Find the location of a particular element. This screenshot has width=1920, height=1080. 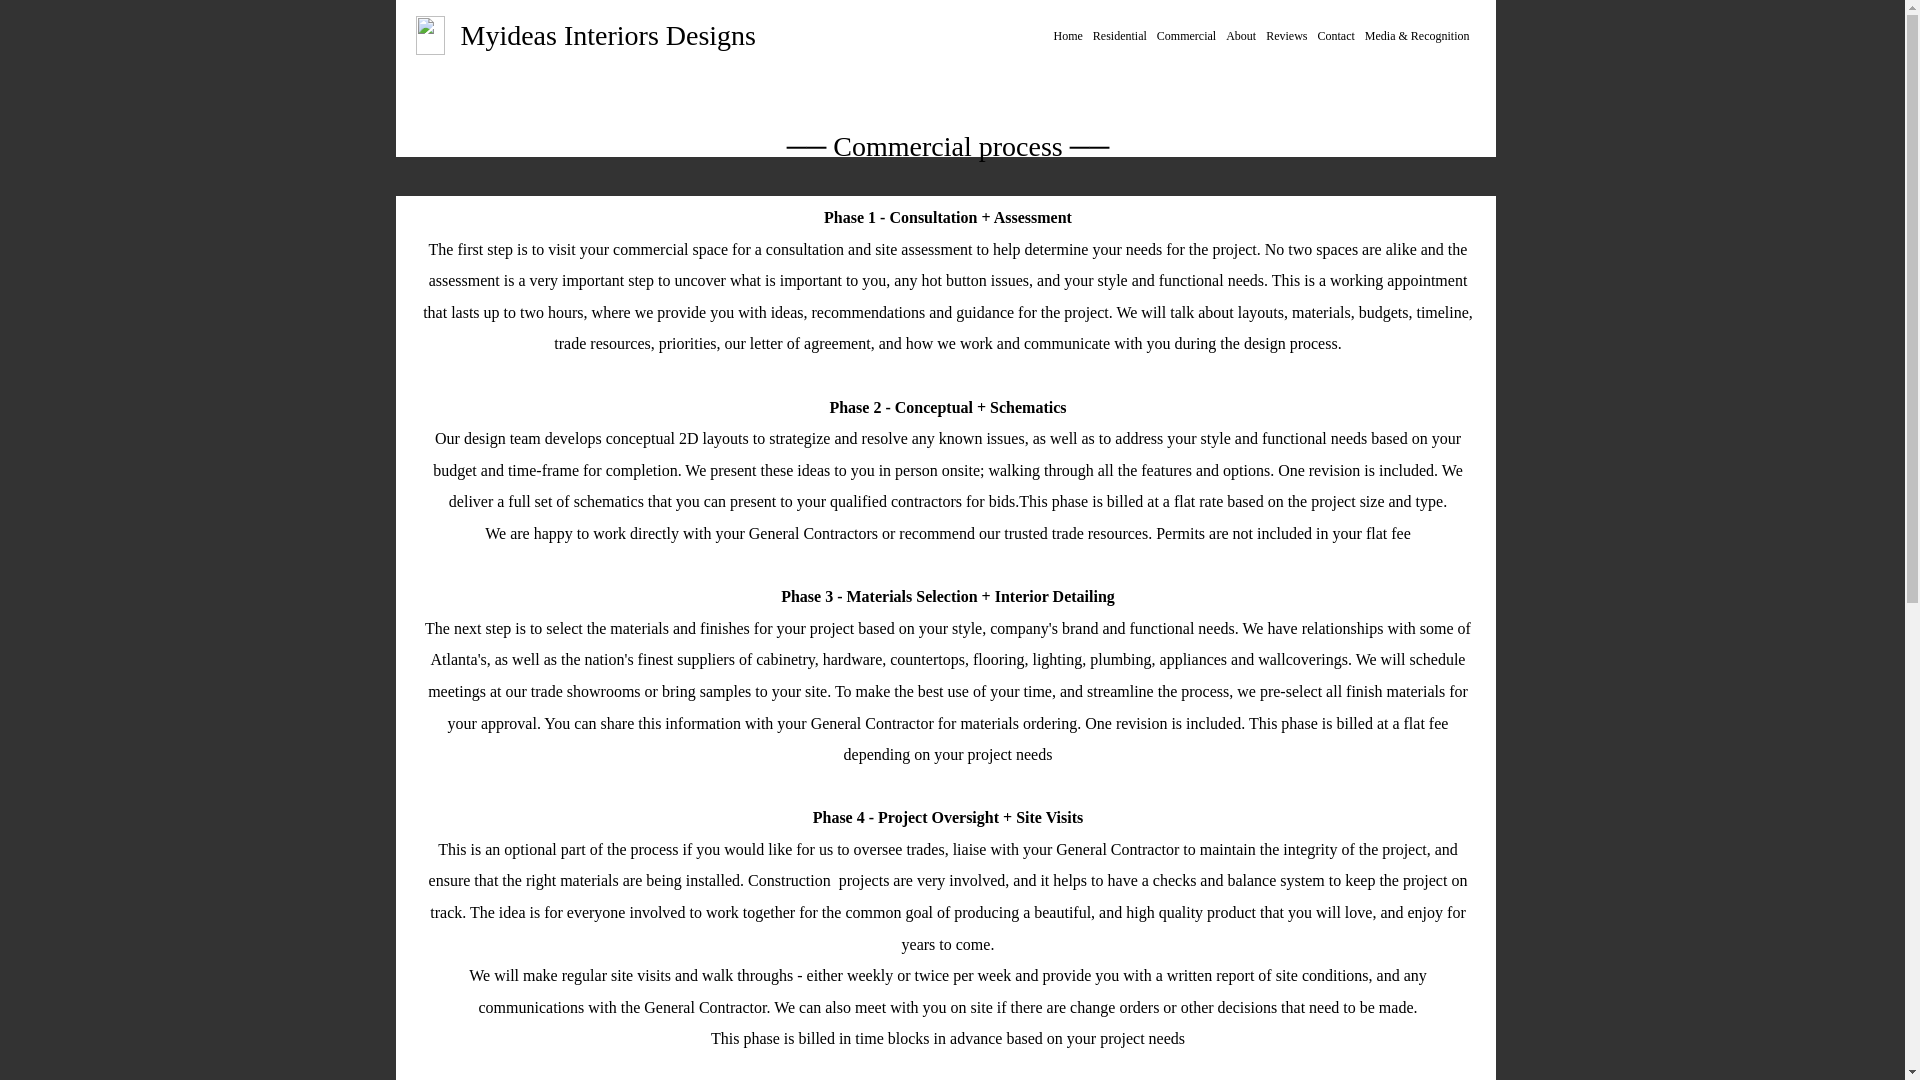

Reviews is located at coordinates (1286, 35).